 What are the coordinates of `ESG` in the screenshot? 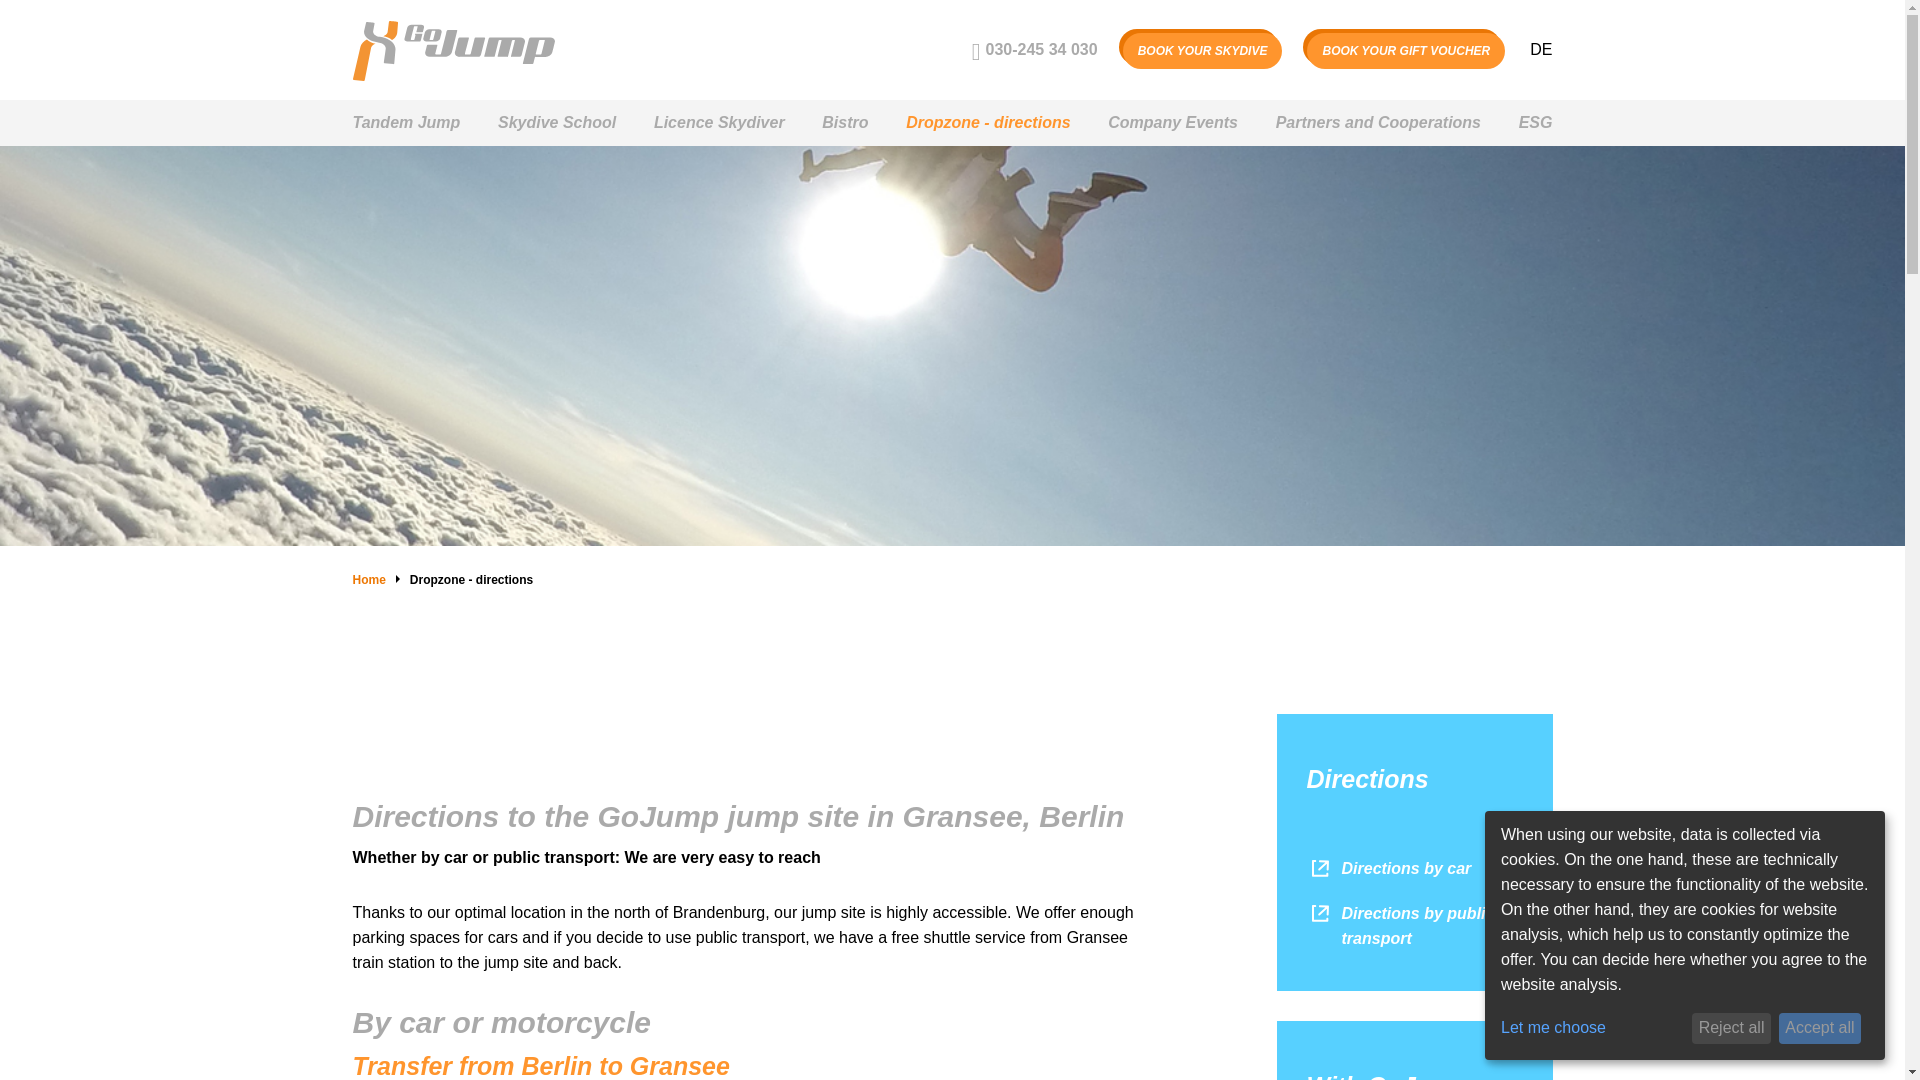 It's located at (1536, 122).